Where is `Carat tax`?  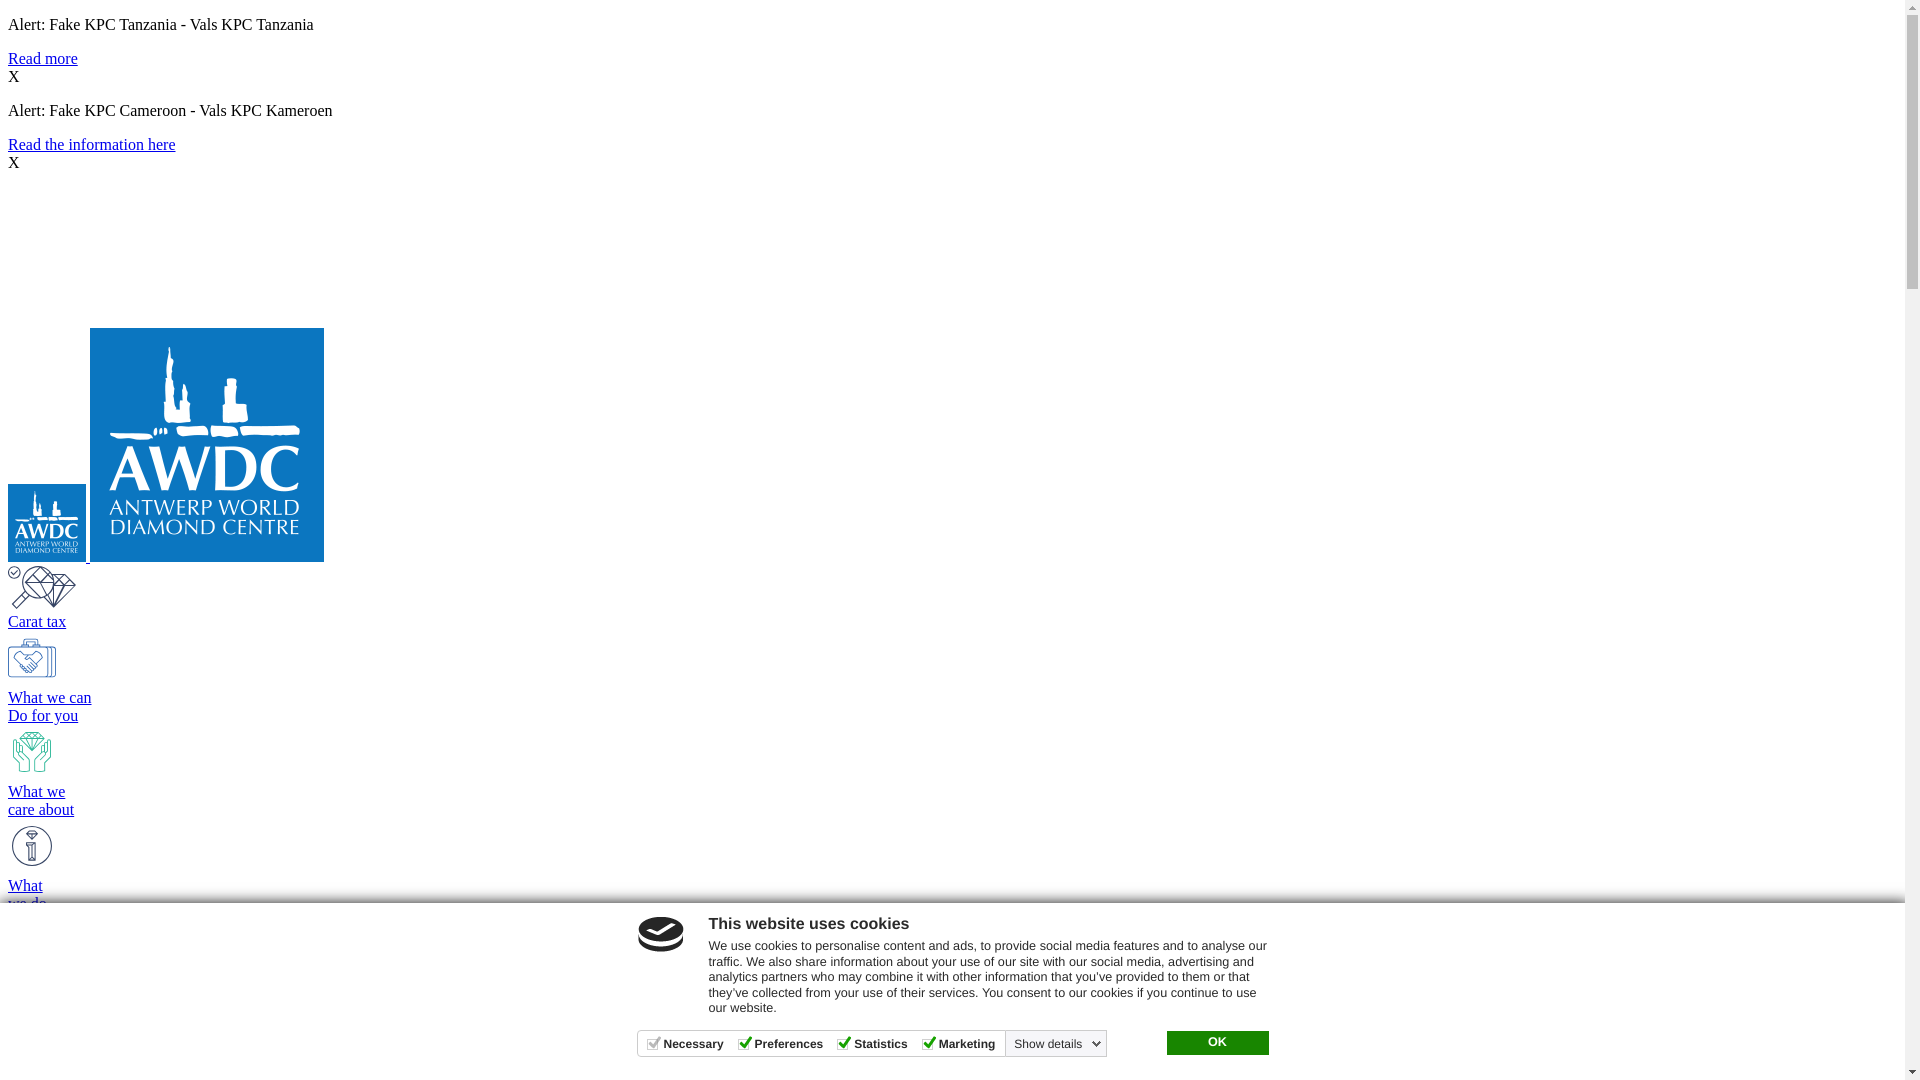 Carat tax is located at coordinates (758, 598).